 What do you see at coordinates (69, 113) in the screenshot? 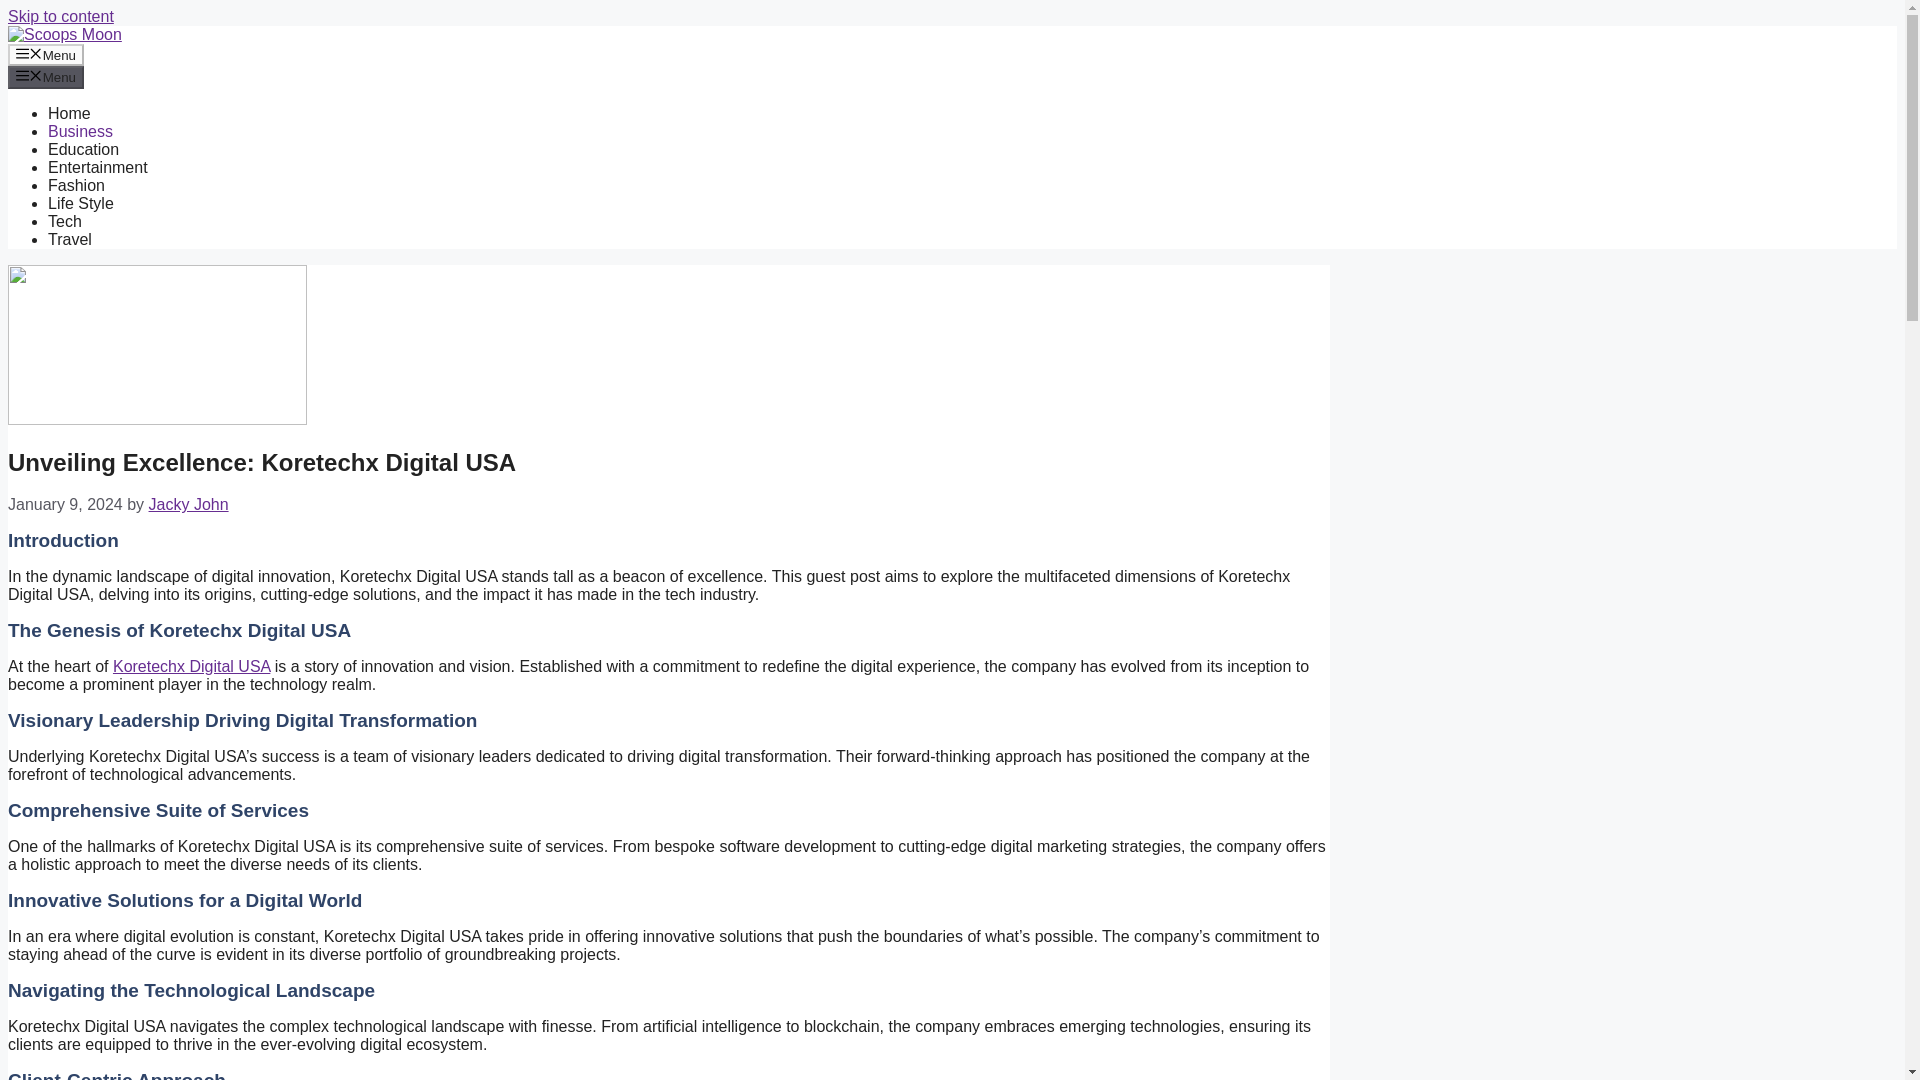
I see `Home` at bounding box center [69, 113].